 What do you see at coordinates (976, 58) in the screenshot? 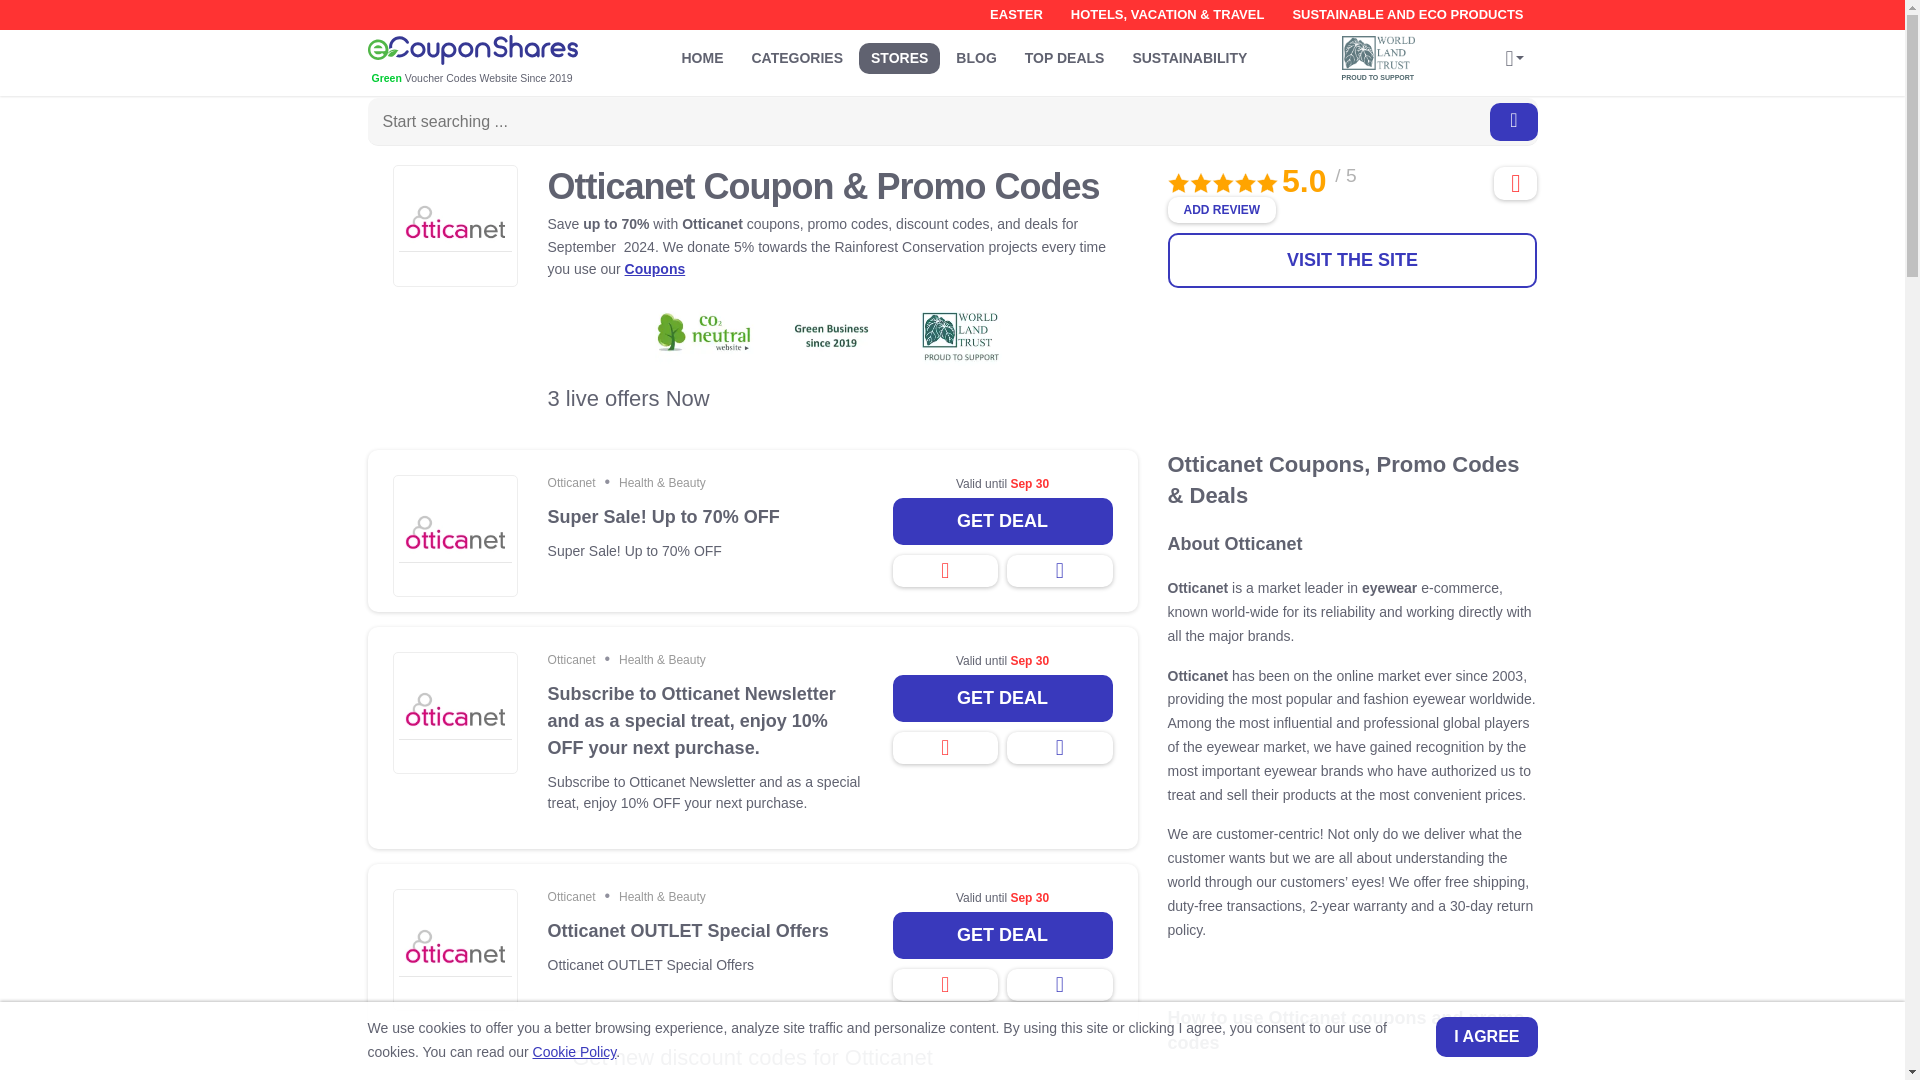
I see `BLOG` at bounding box center [976, 58].